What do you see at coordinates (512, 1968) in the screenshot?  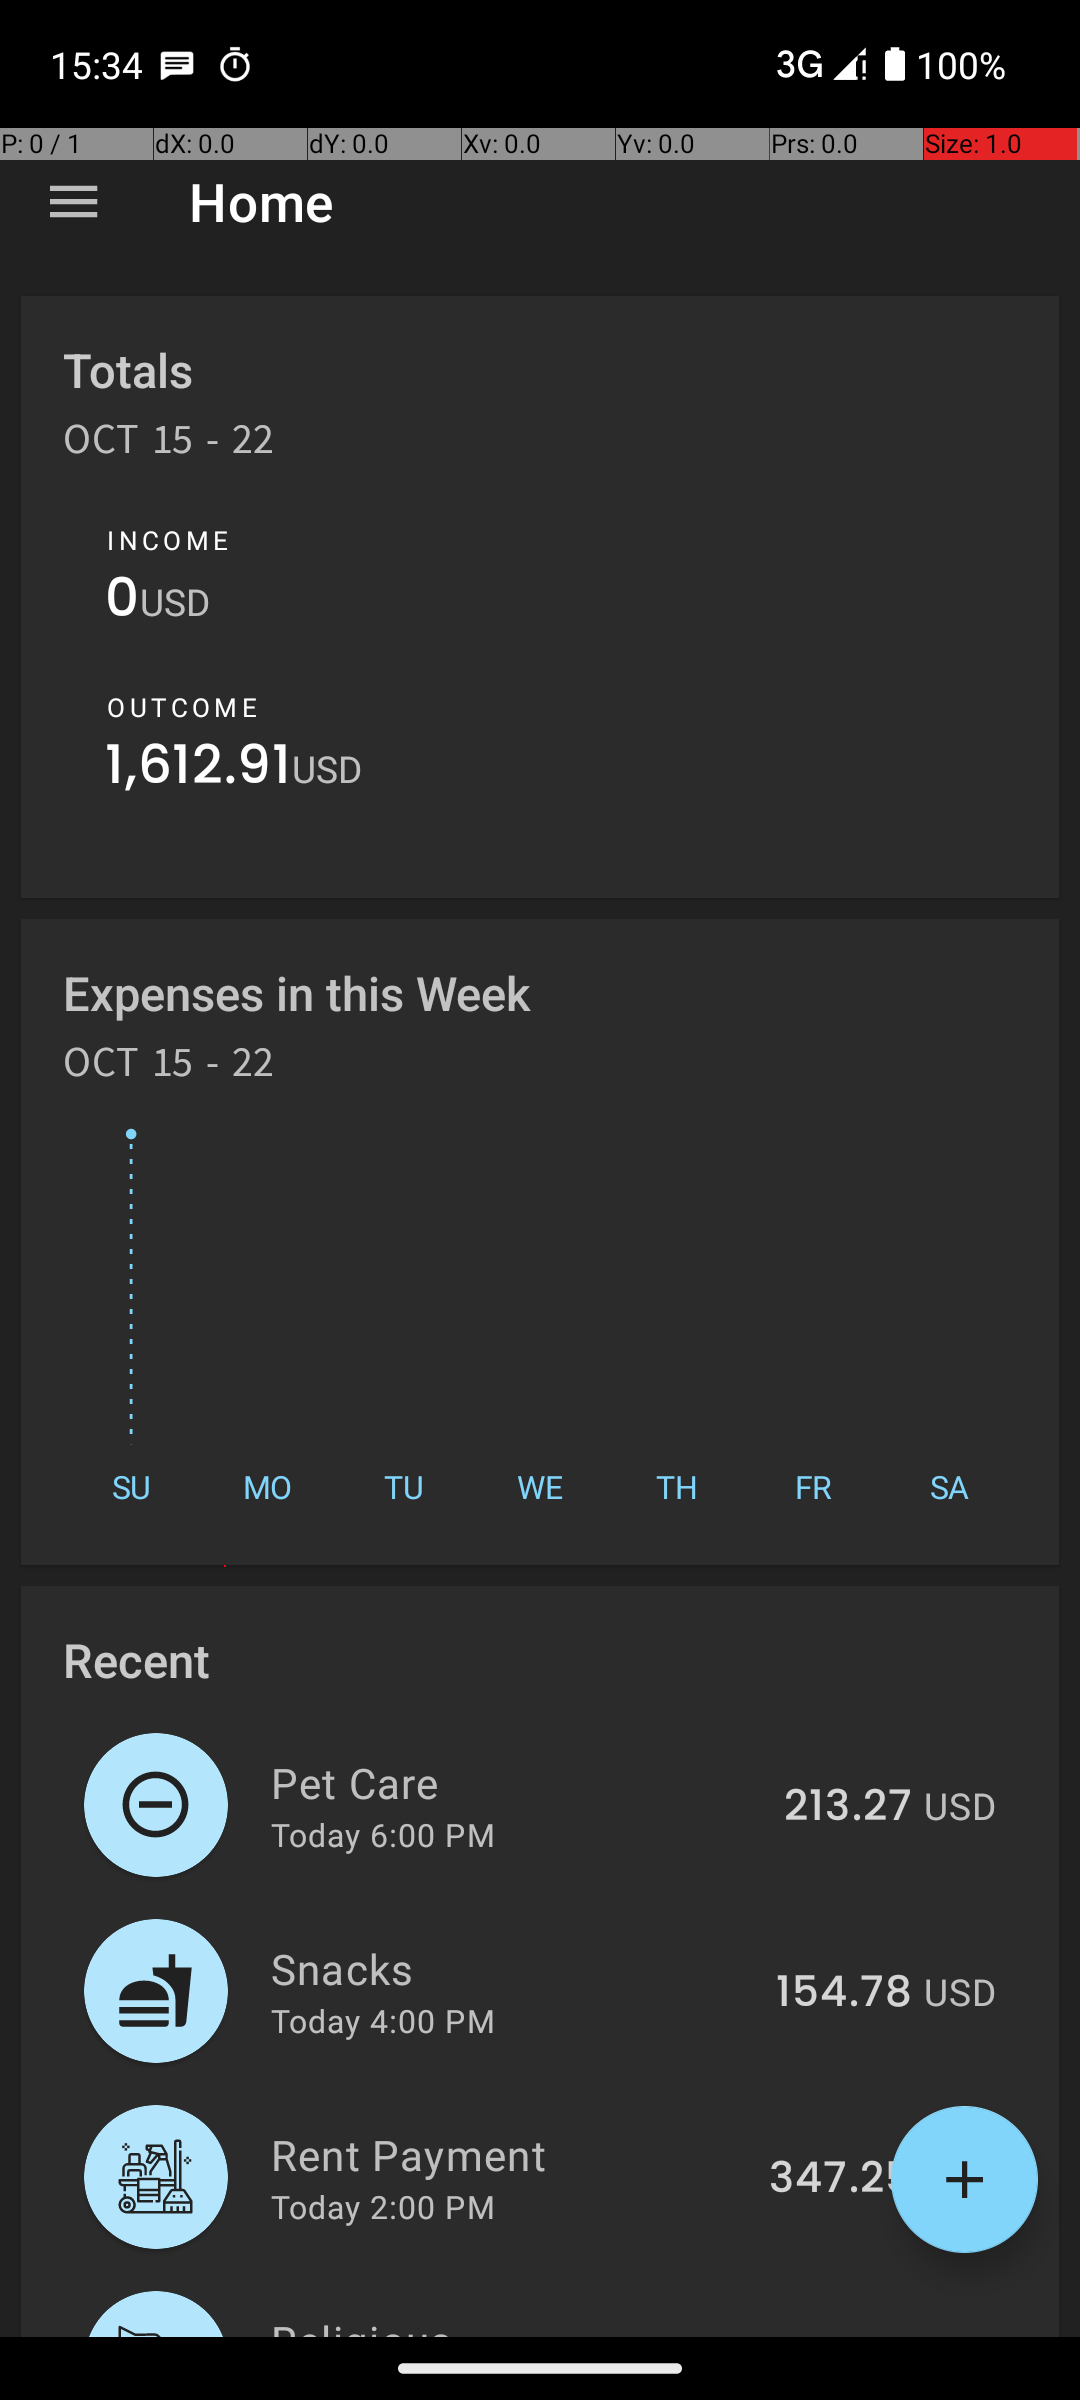 I see `Snacks` at bounding box center [512, 1968].